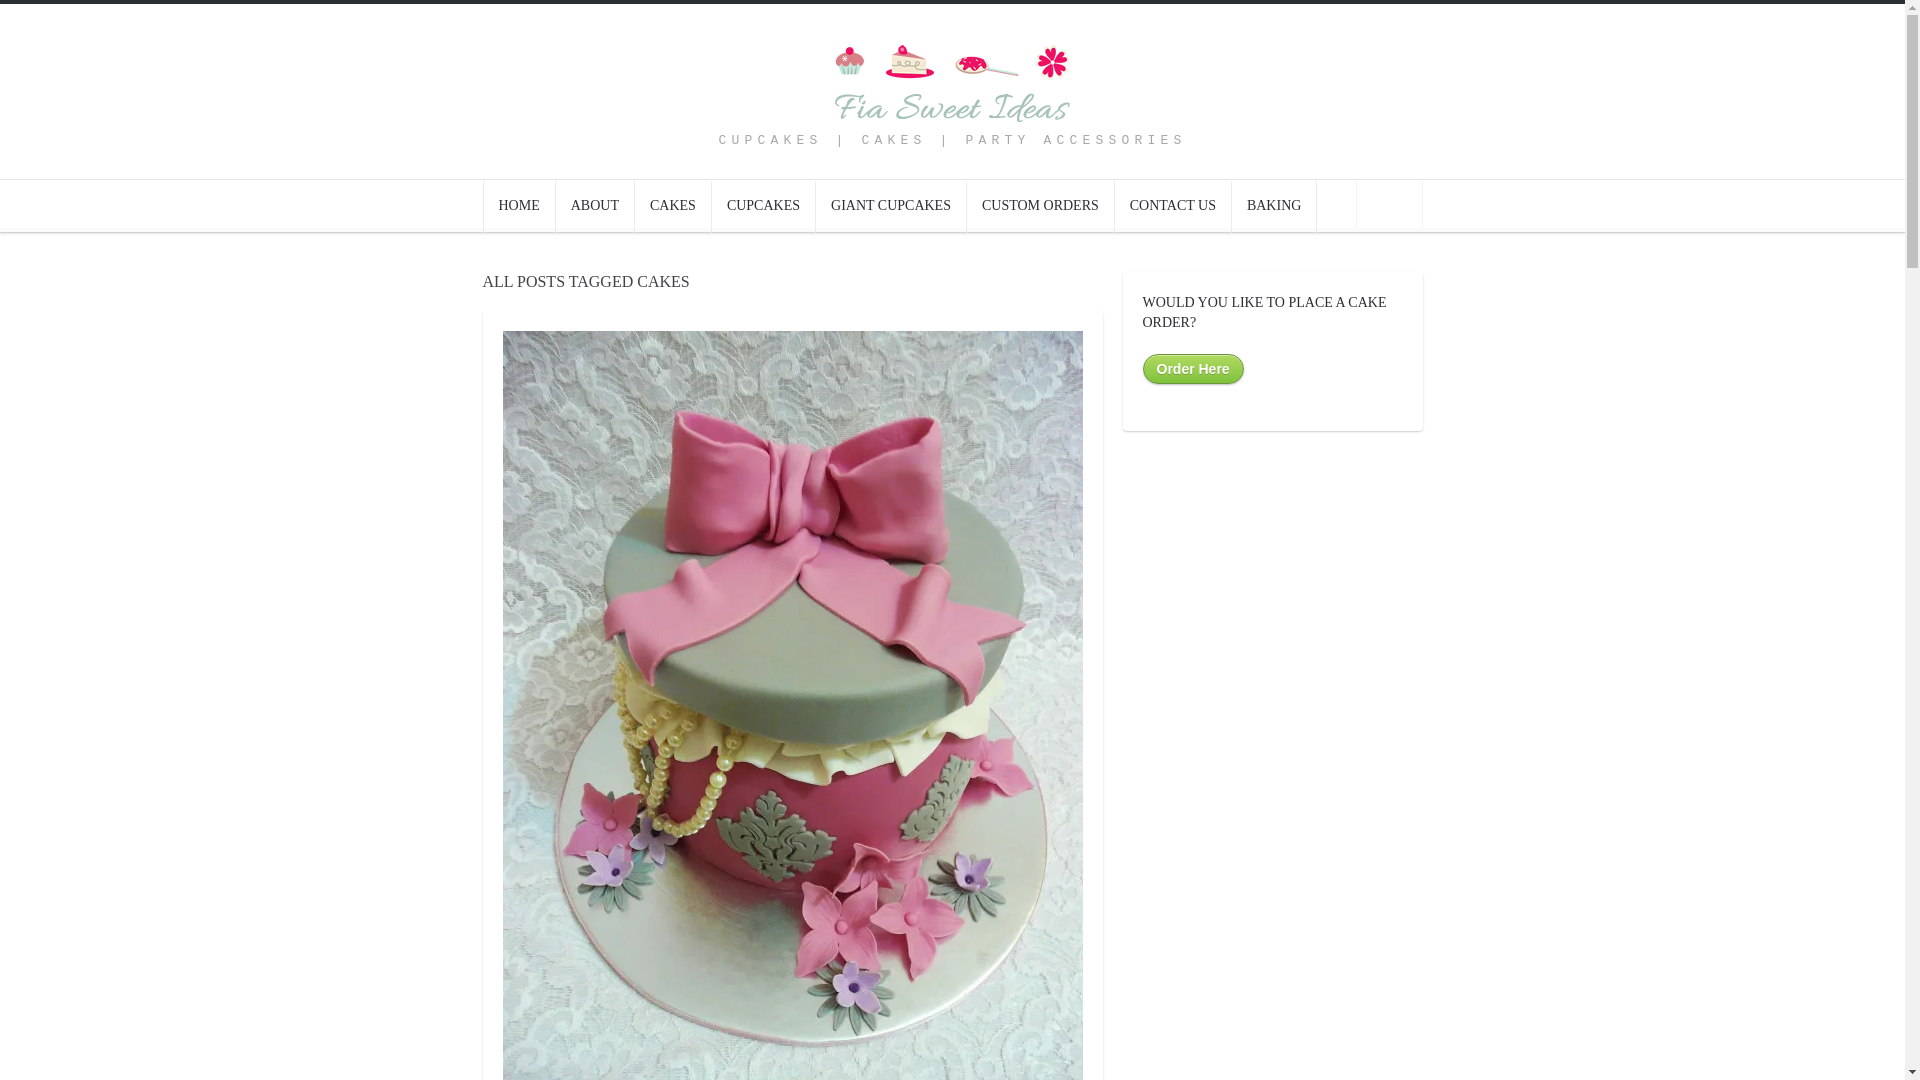 This screenshot has width=1920, height=1080. What do you see at coordinates (1274, 206) in the screenshot?
I see `Baking Info` at bounding box center [1274, 206].